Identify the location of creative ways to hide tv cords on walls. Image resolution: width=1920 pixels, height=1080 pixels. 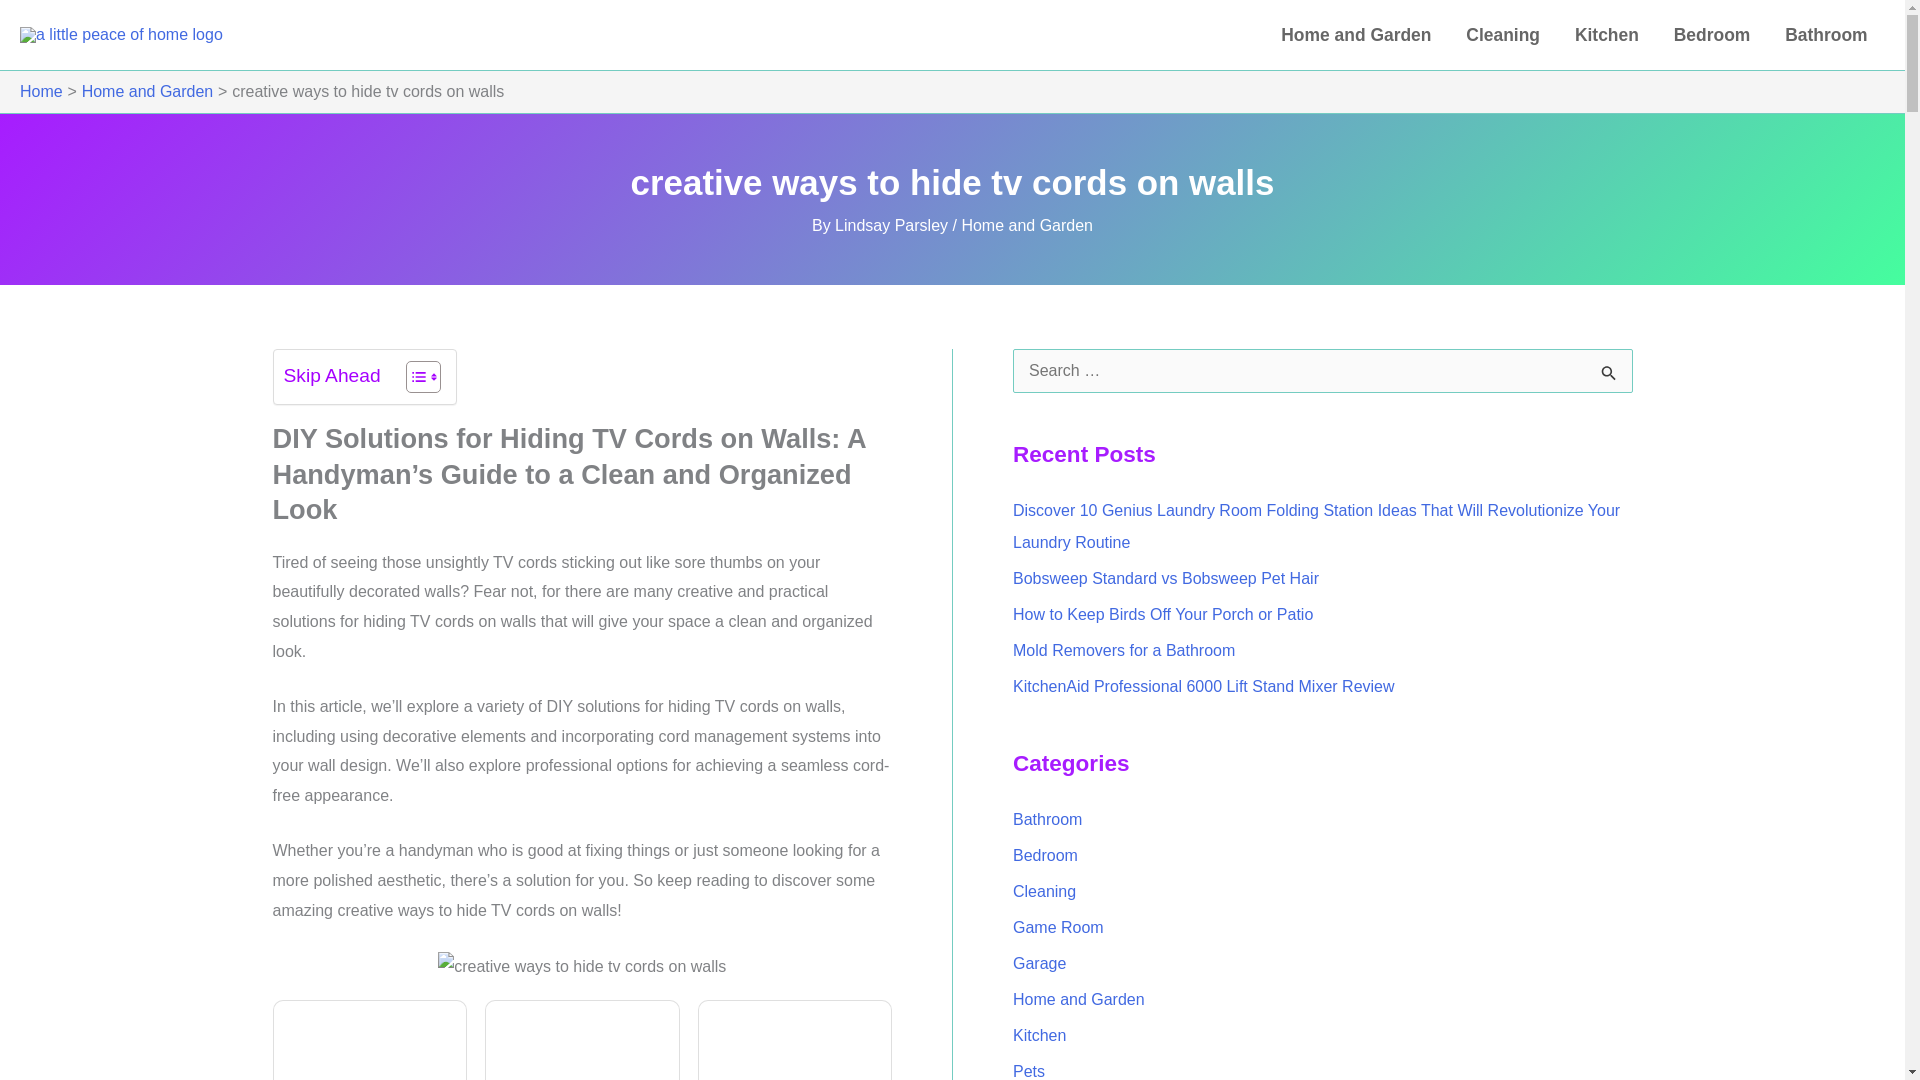
(581, 966).